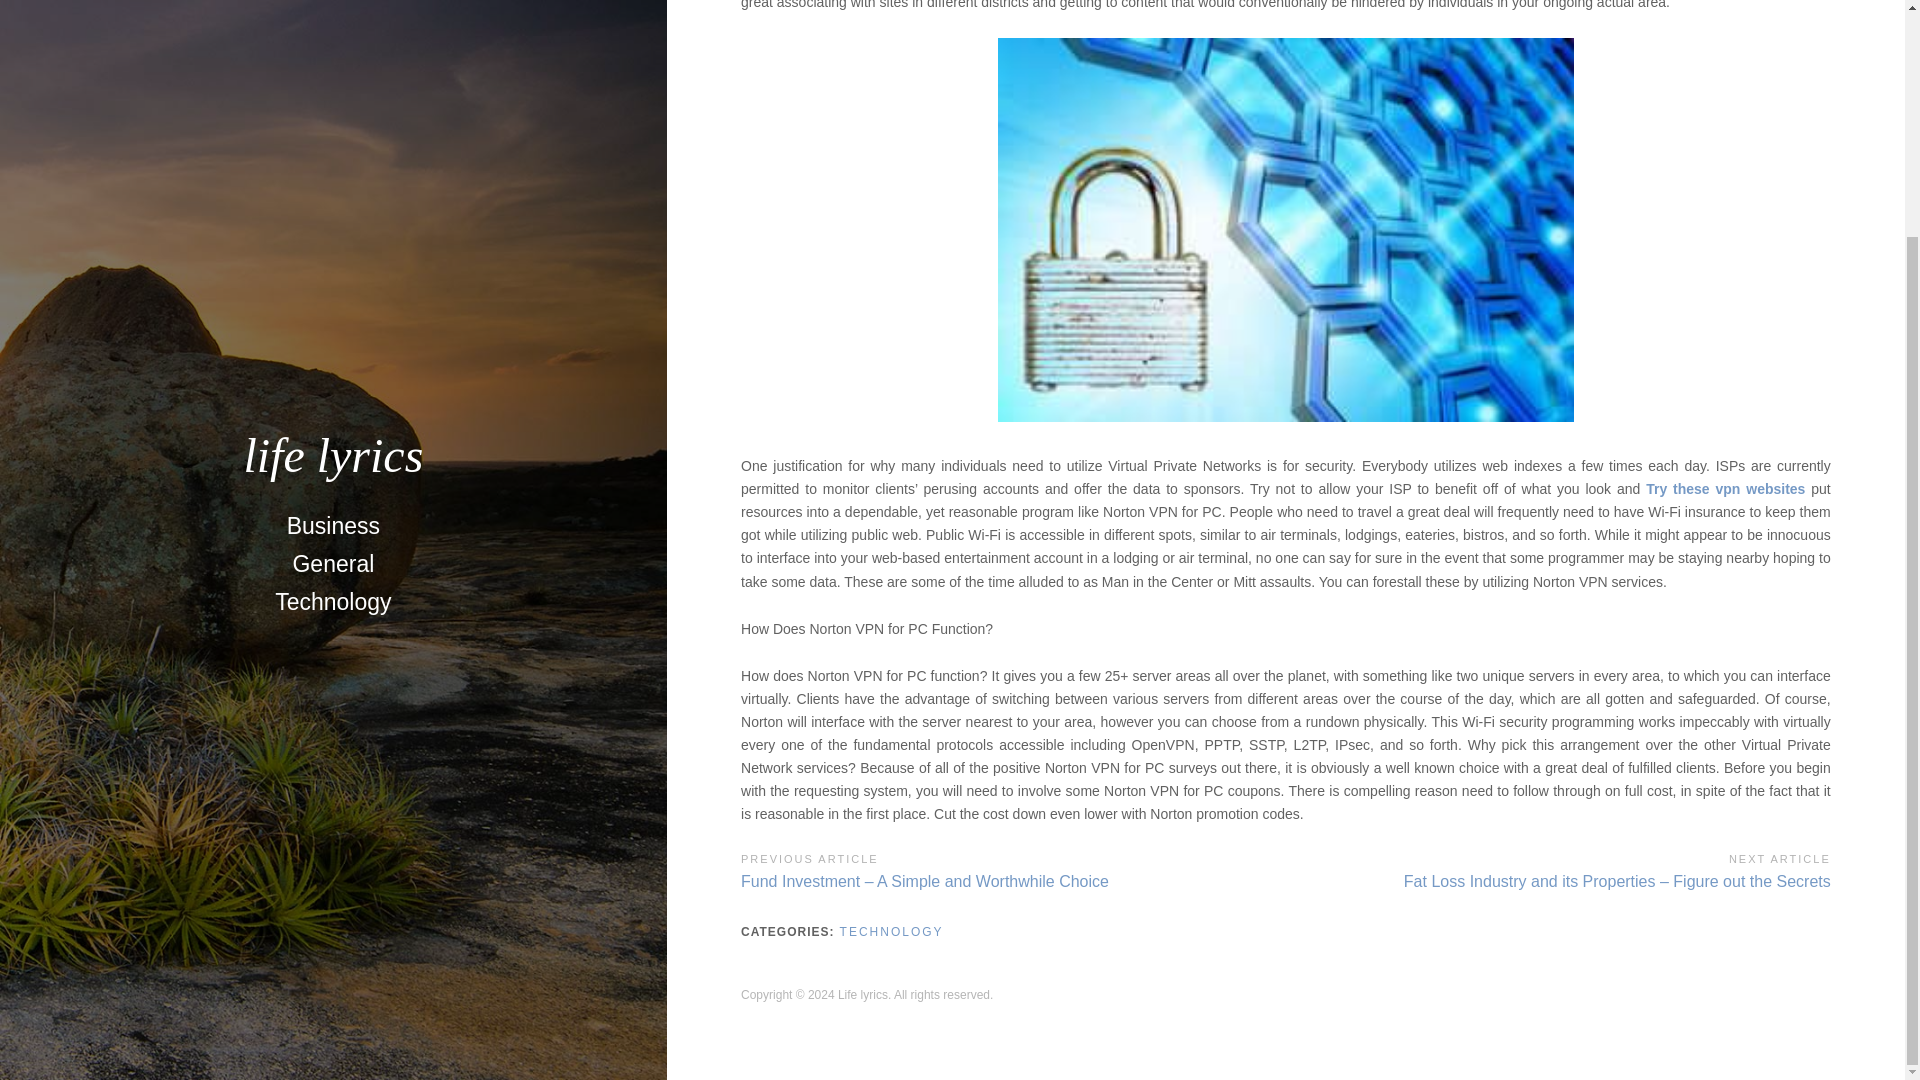 Image resolution: width=1920 pixels, height=1080 pixels. Describe the element at coordinates (332, 236) in the screenshot. I see `Business` at that location.